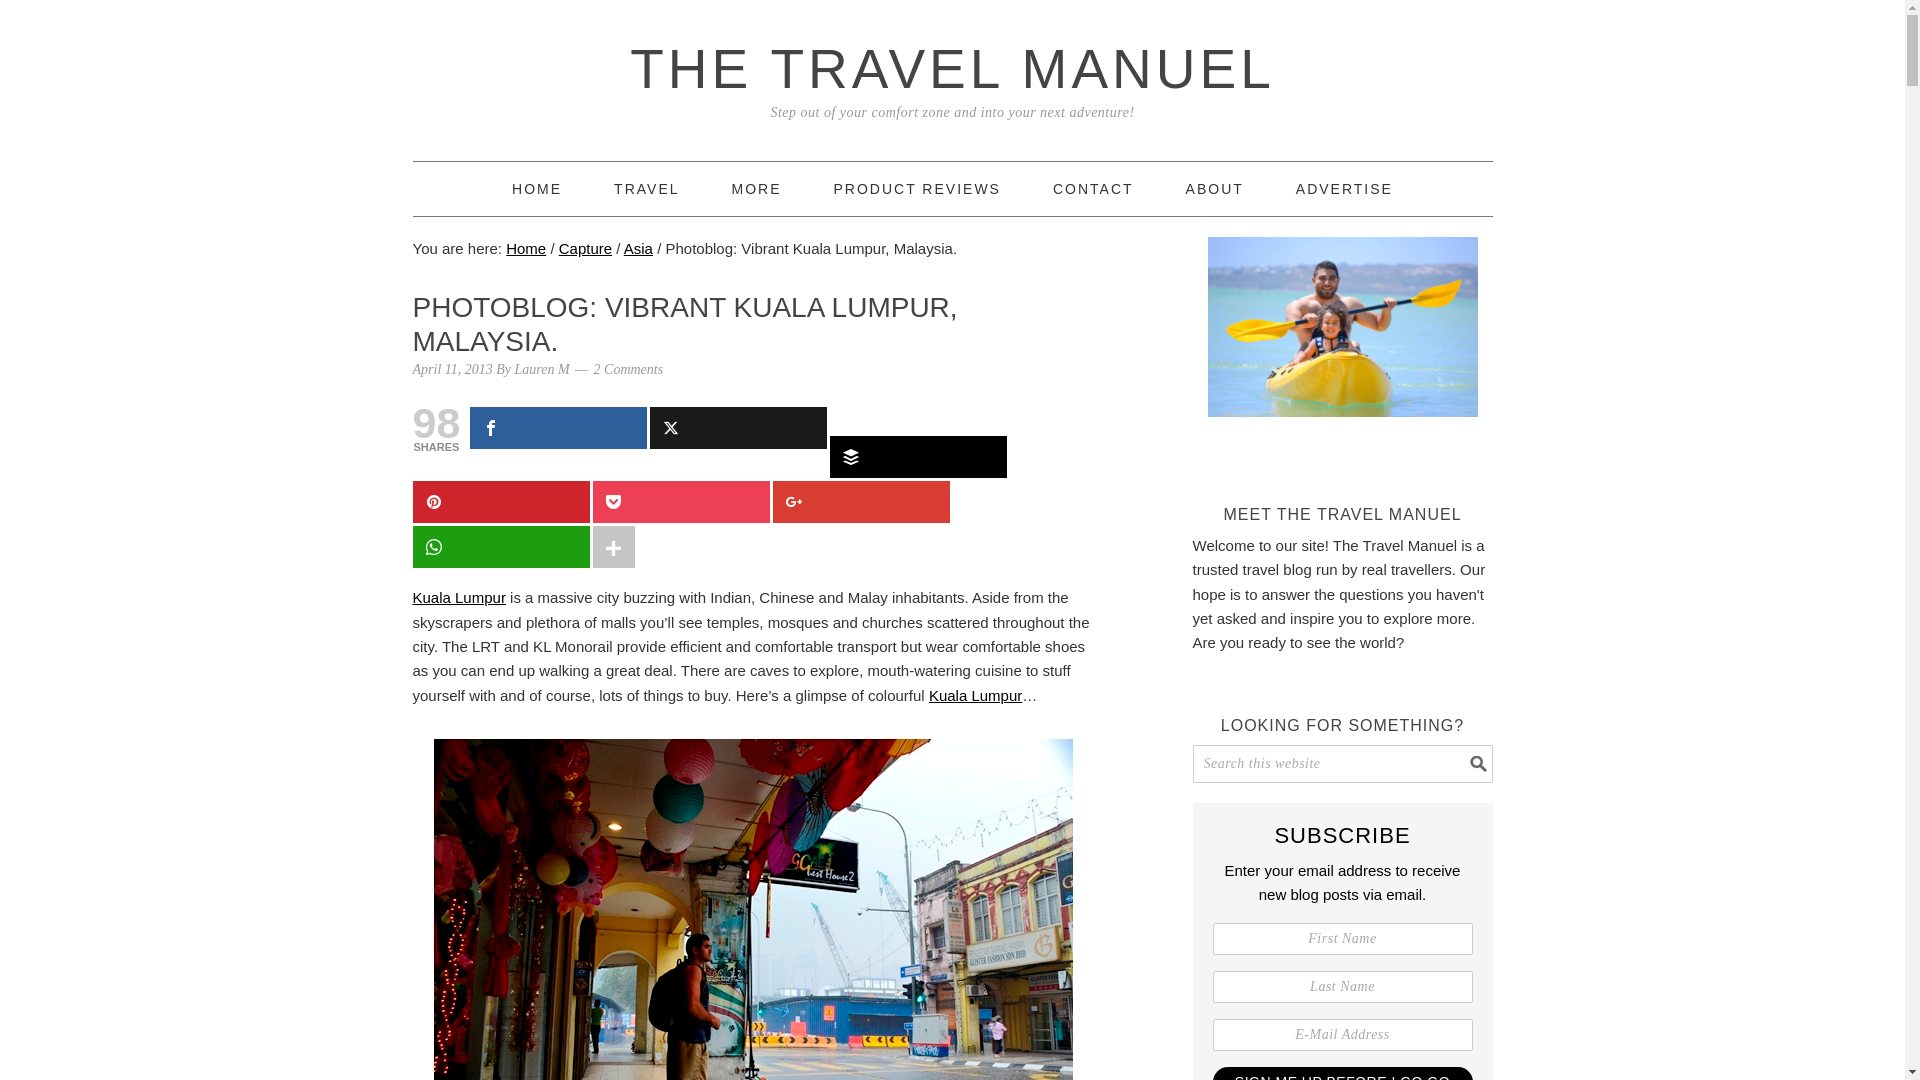 The height and width of the screenshot is (1080, 1920). Describe the element at coordinates (952, 68) in the screenshot. I see `THE TRAVEL MANUEL` at that location.